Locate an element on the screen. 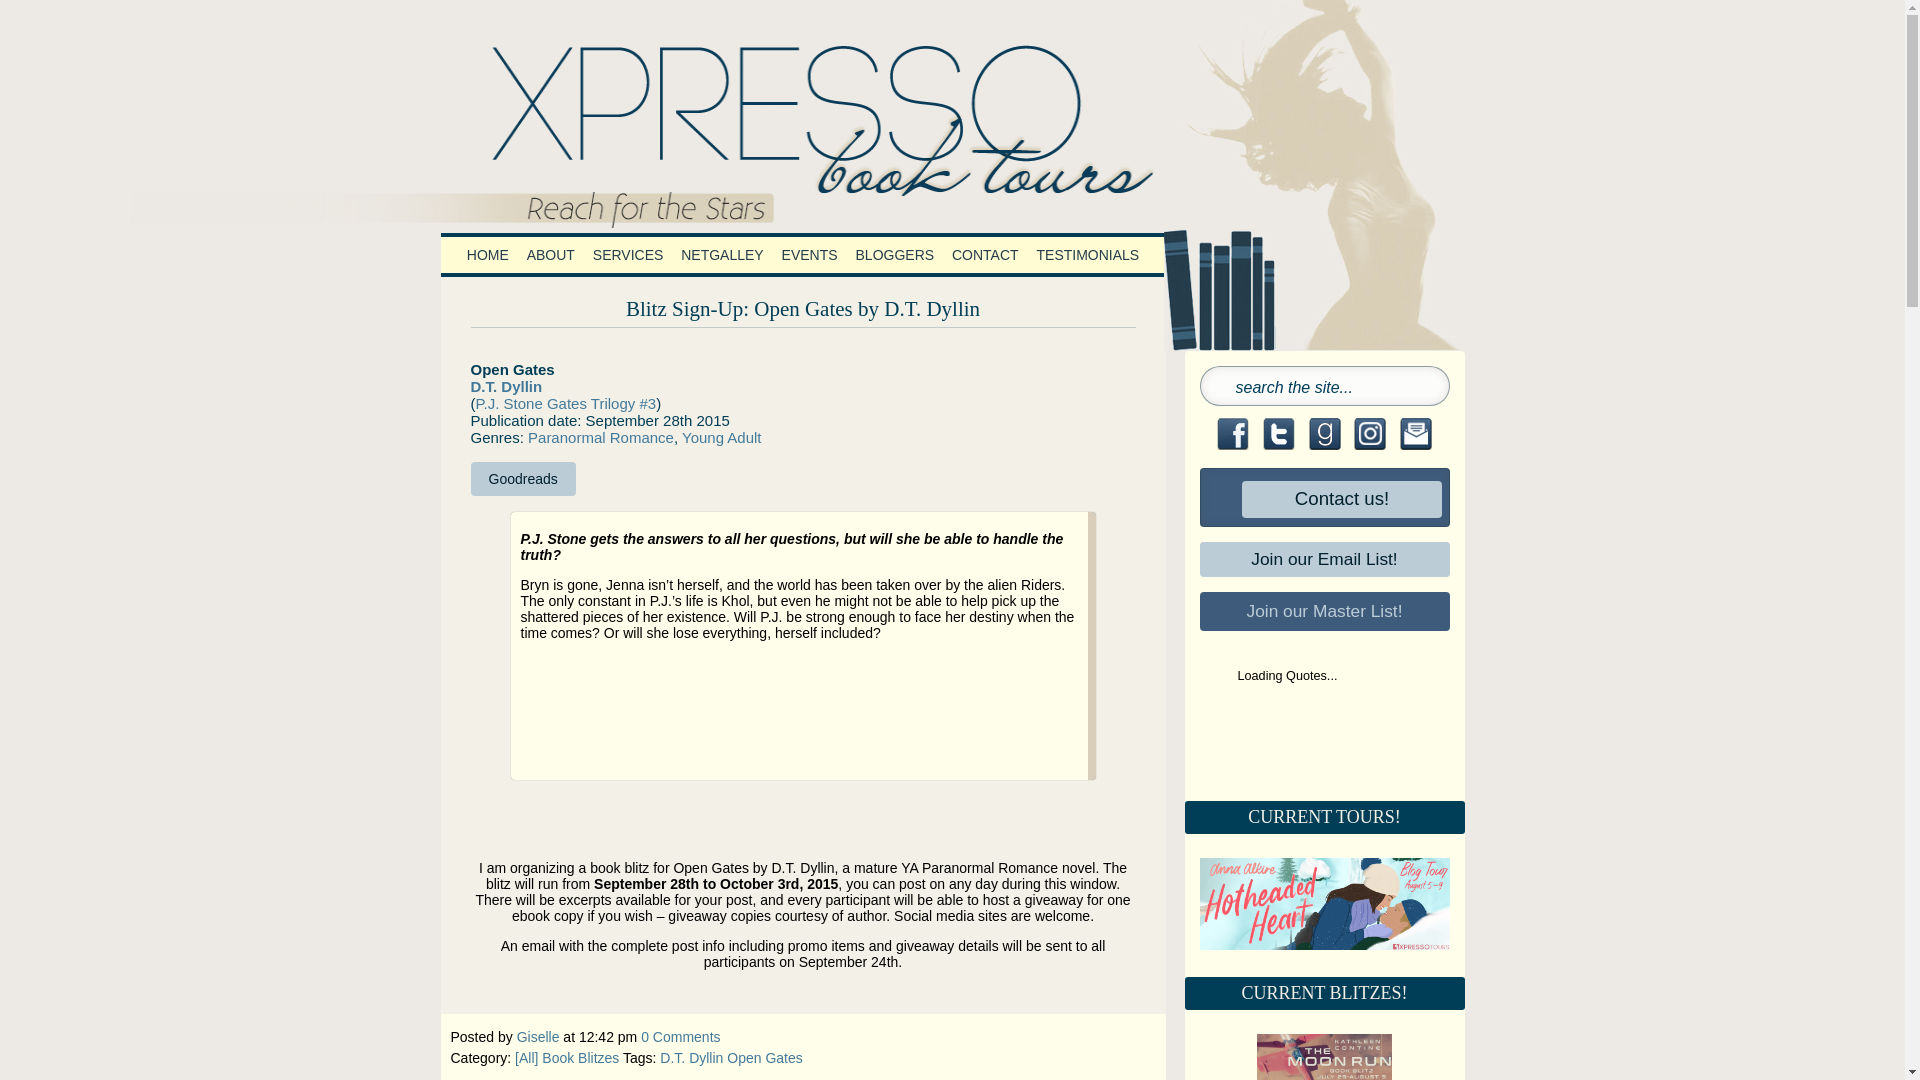  EVENTS is located at coordinates (810, 254).